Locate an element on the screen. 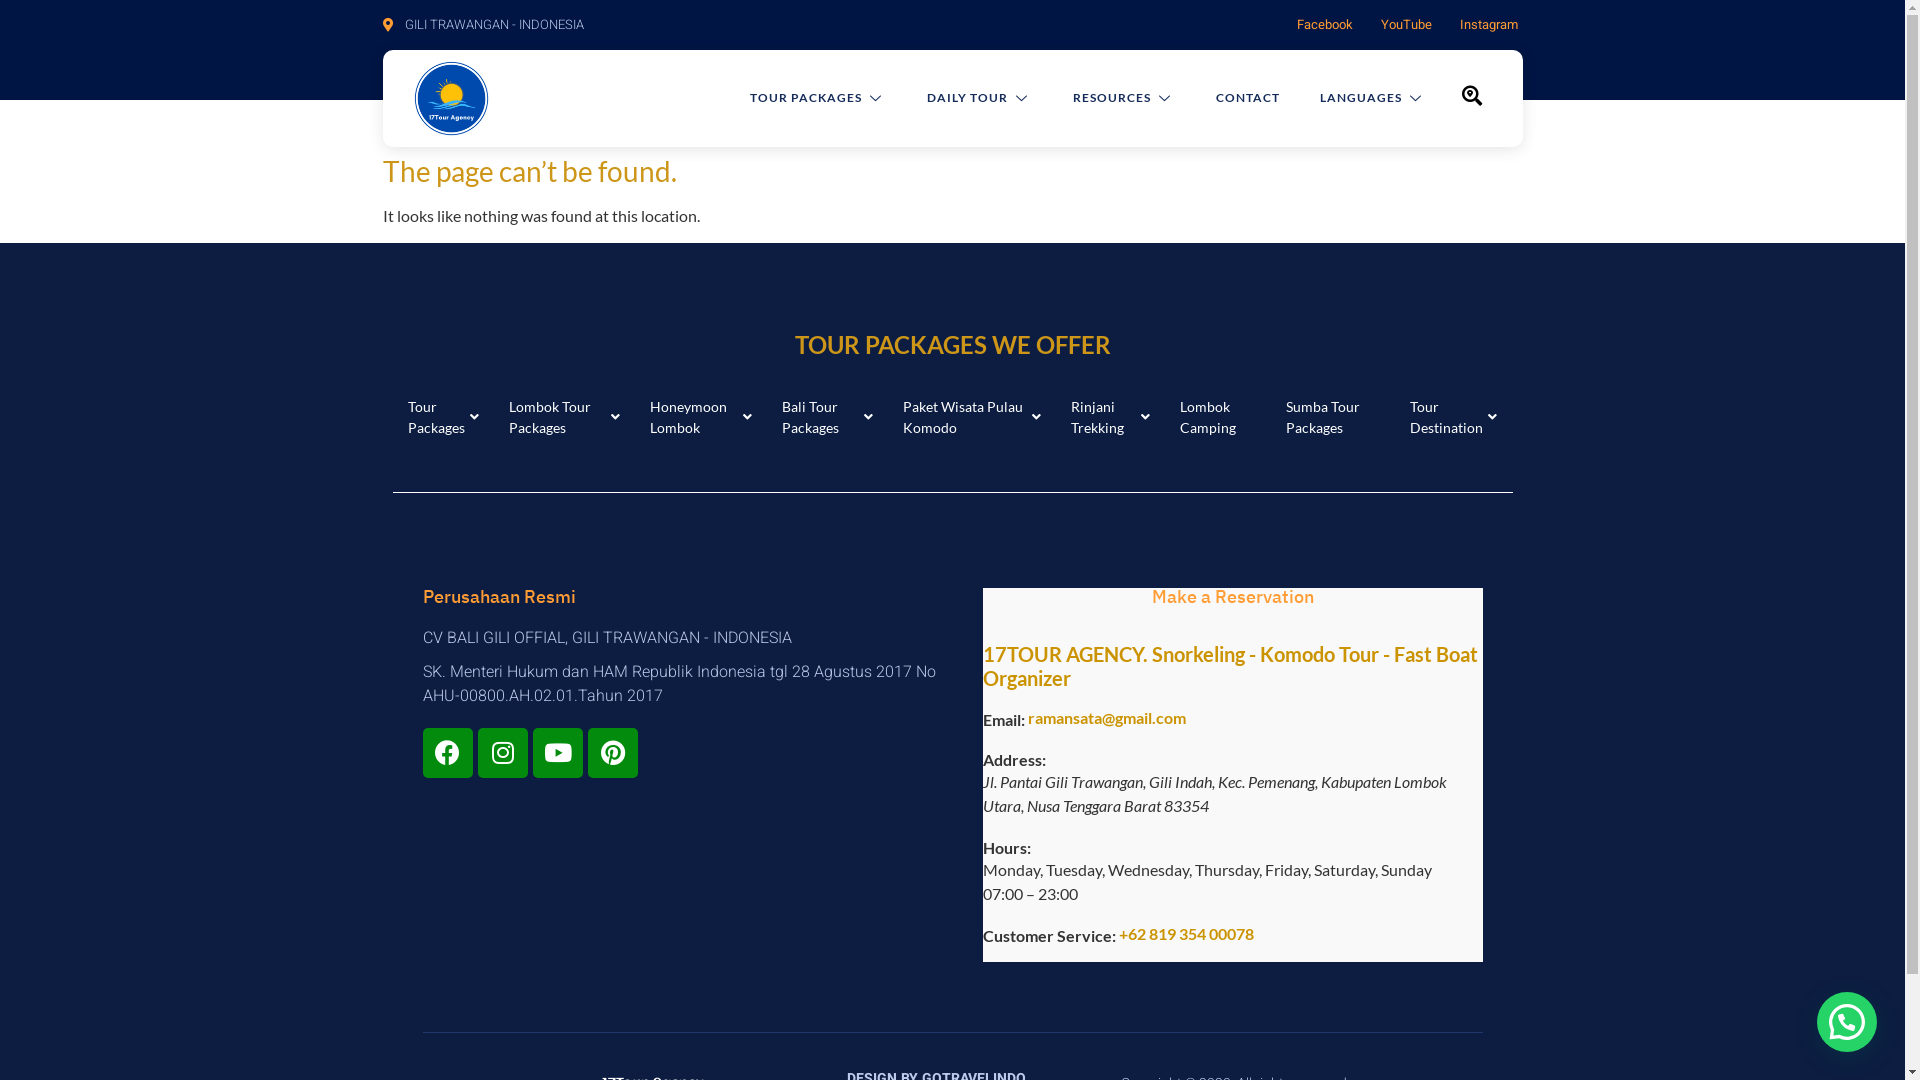  RESOURCES is located at coordinates (1104, 98).